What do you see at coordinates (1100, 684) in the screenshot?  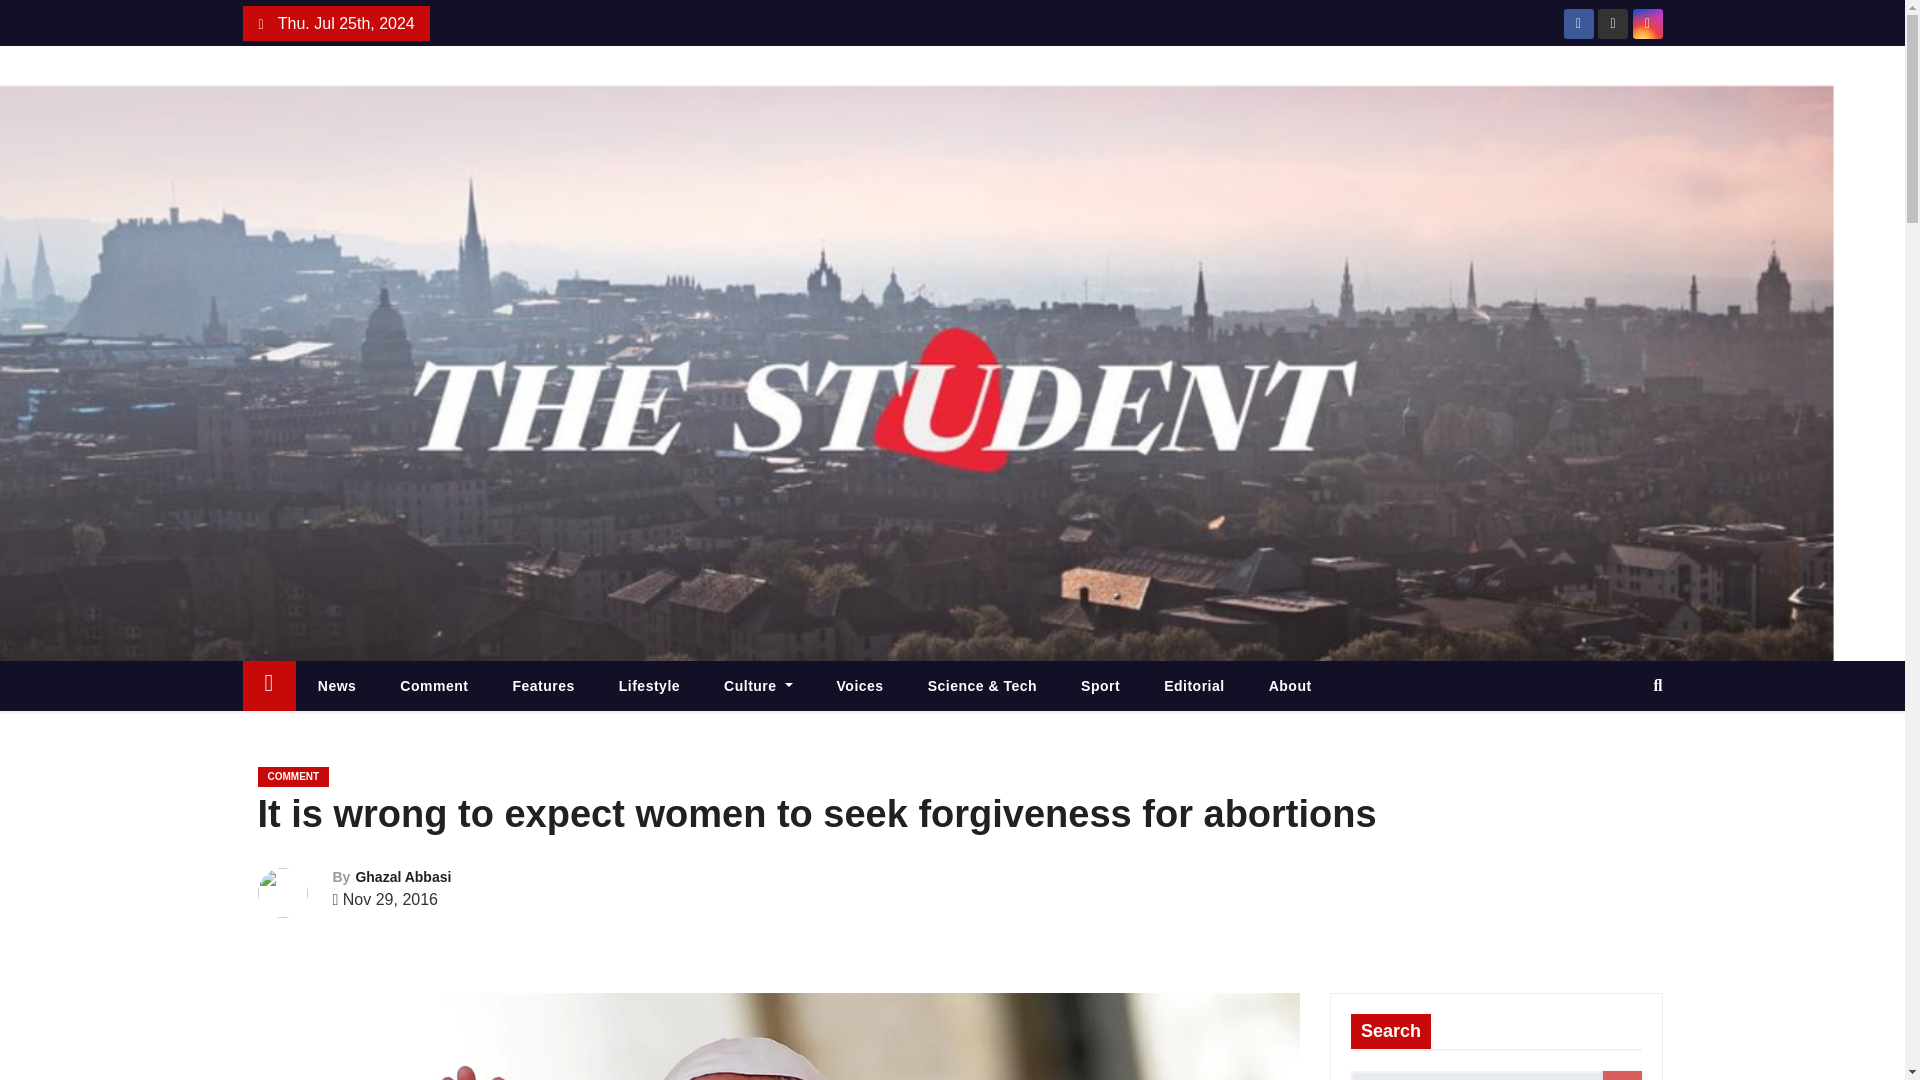 I see `Sport` at bounding box center [1100, 684].